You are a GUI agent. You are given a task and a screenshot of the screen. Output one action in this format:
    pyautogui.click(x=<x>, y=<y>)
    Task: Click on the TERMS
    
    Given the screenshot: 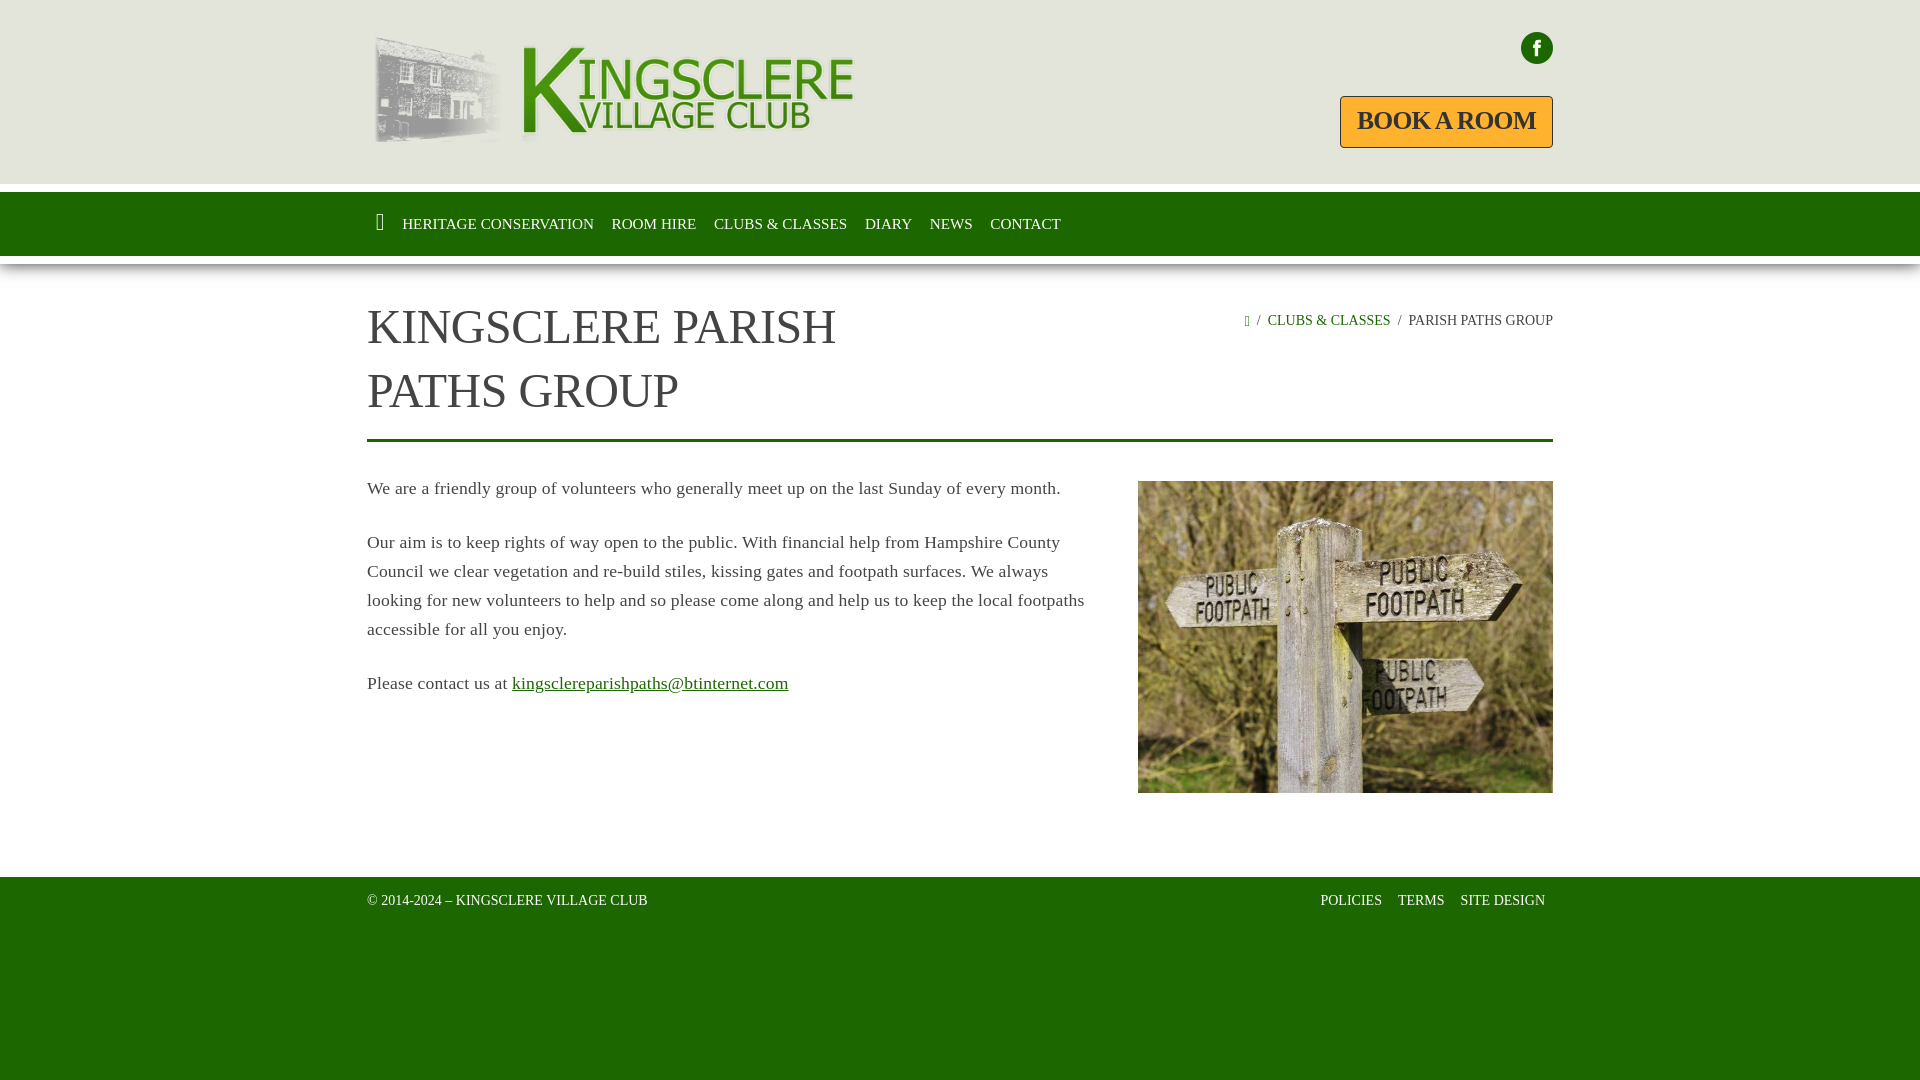 What is the action you would take?
    pyautogui.click(x=1421, y=900)
    